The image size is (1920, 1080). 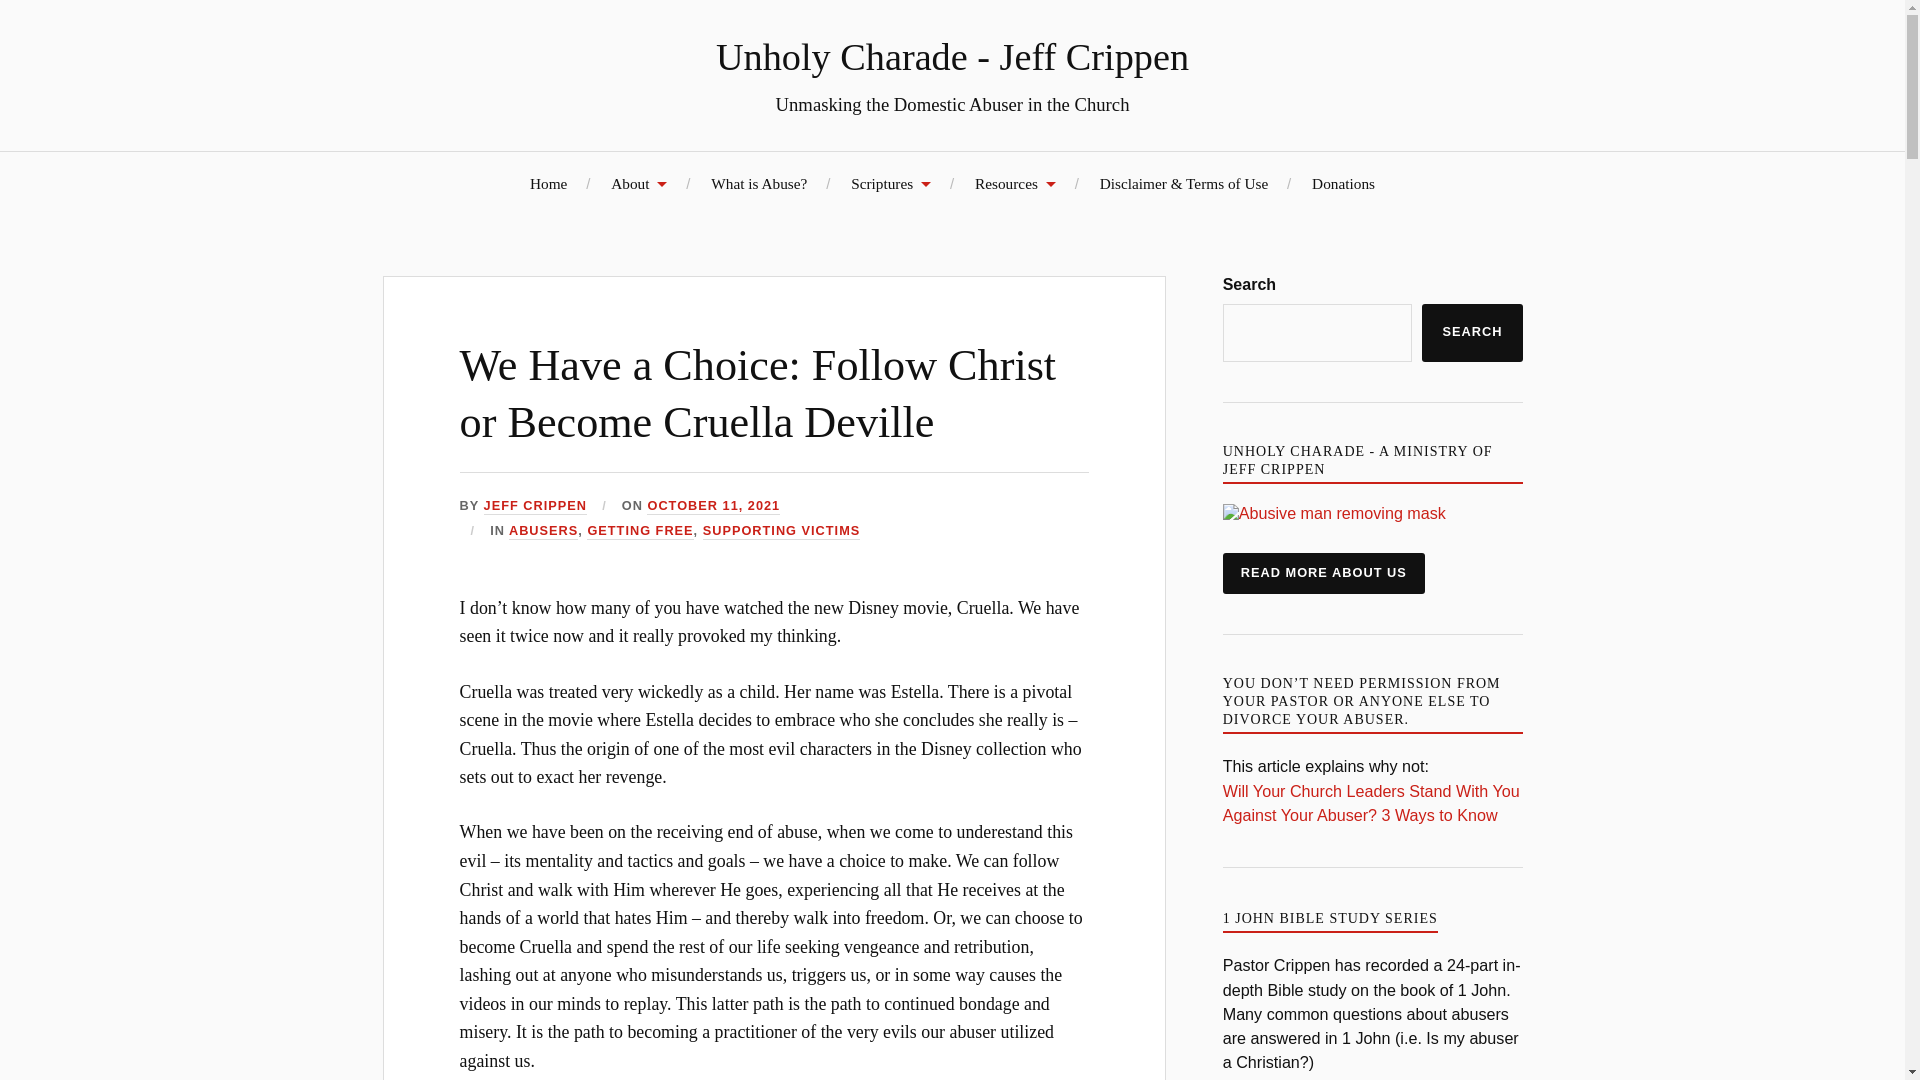 I want to click on What is Abuse?, so click(x=758, y=183).